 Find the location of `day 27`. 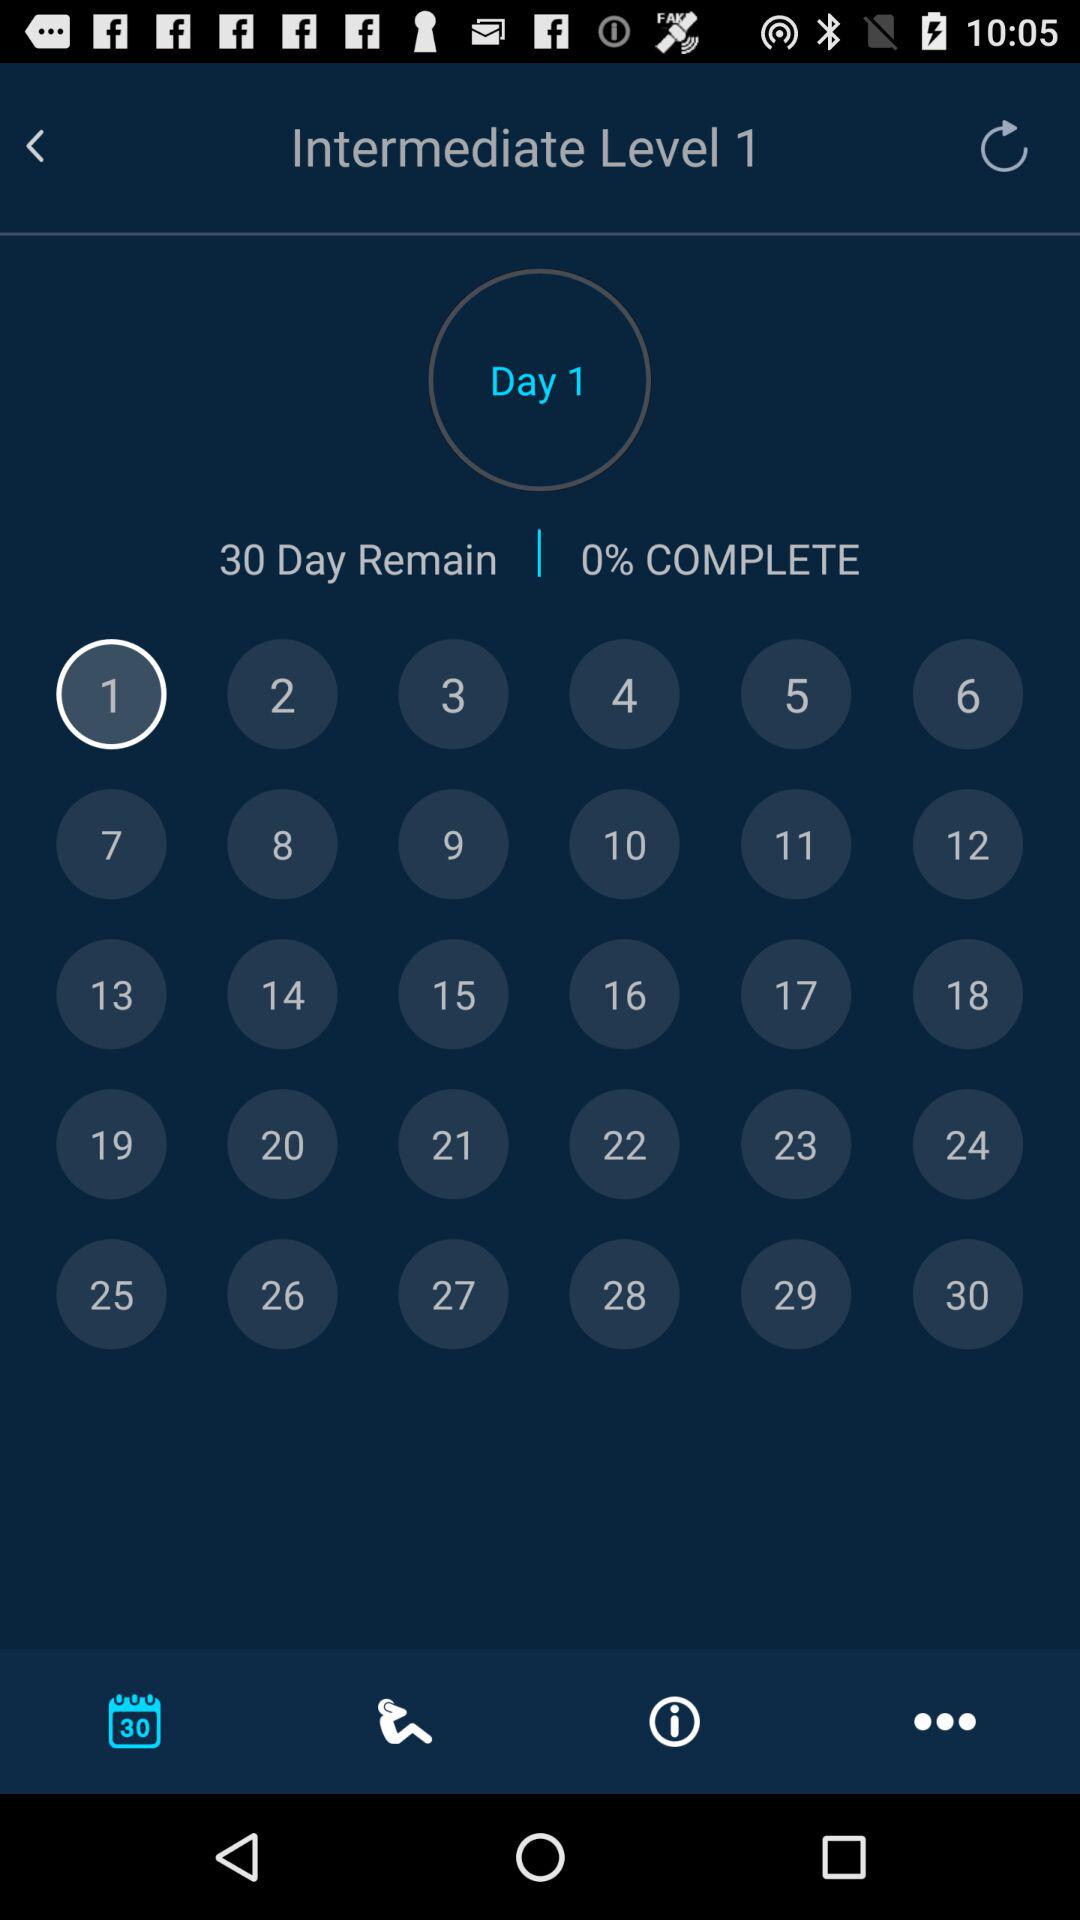

day 27 is located at coordinates (453, 1294).